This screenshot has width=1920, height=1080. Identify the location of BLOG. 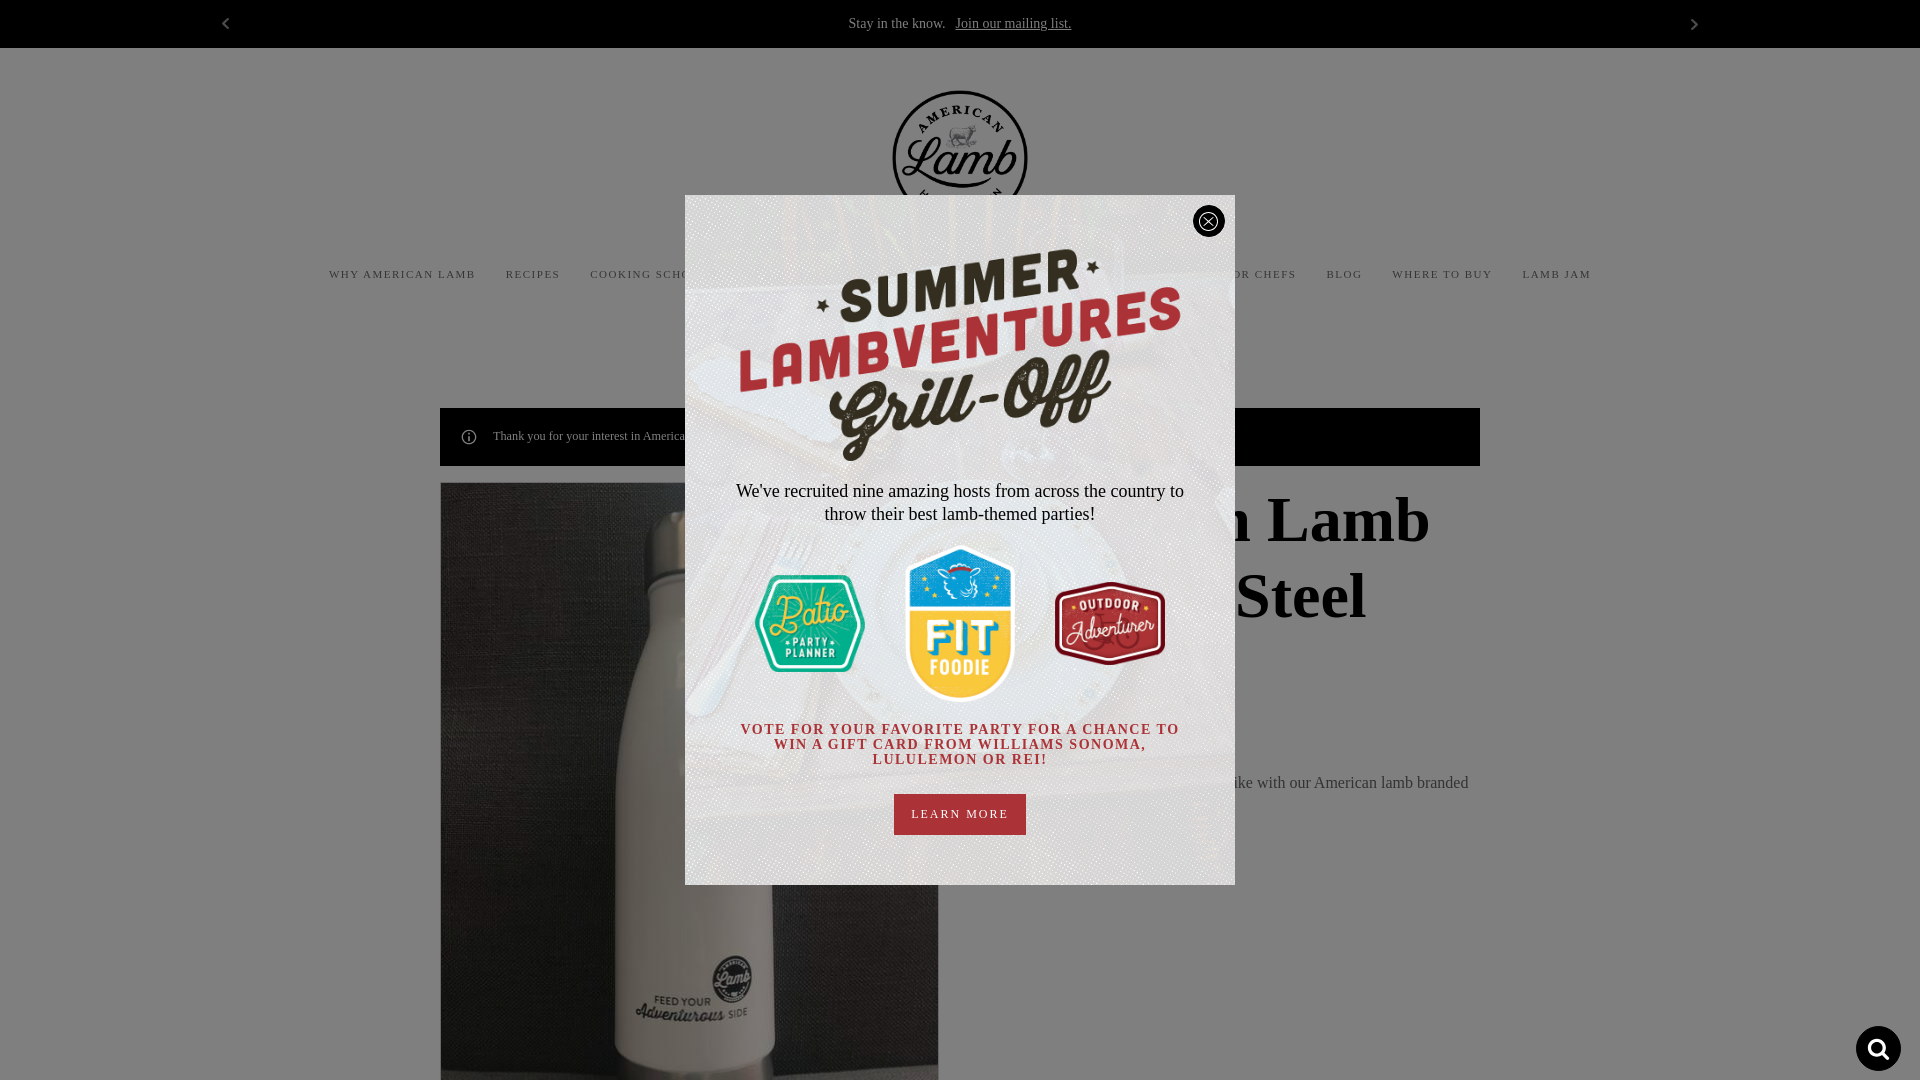
(1344, 274).